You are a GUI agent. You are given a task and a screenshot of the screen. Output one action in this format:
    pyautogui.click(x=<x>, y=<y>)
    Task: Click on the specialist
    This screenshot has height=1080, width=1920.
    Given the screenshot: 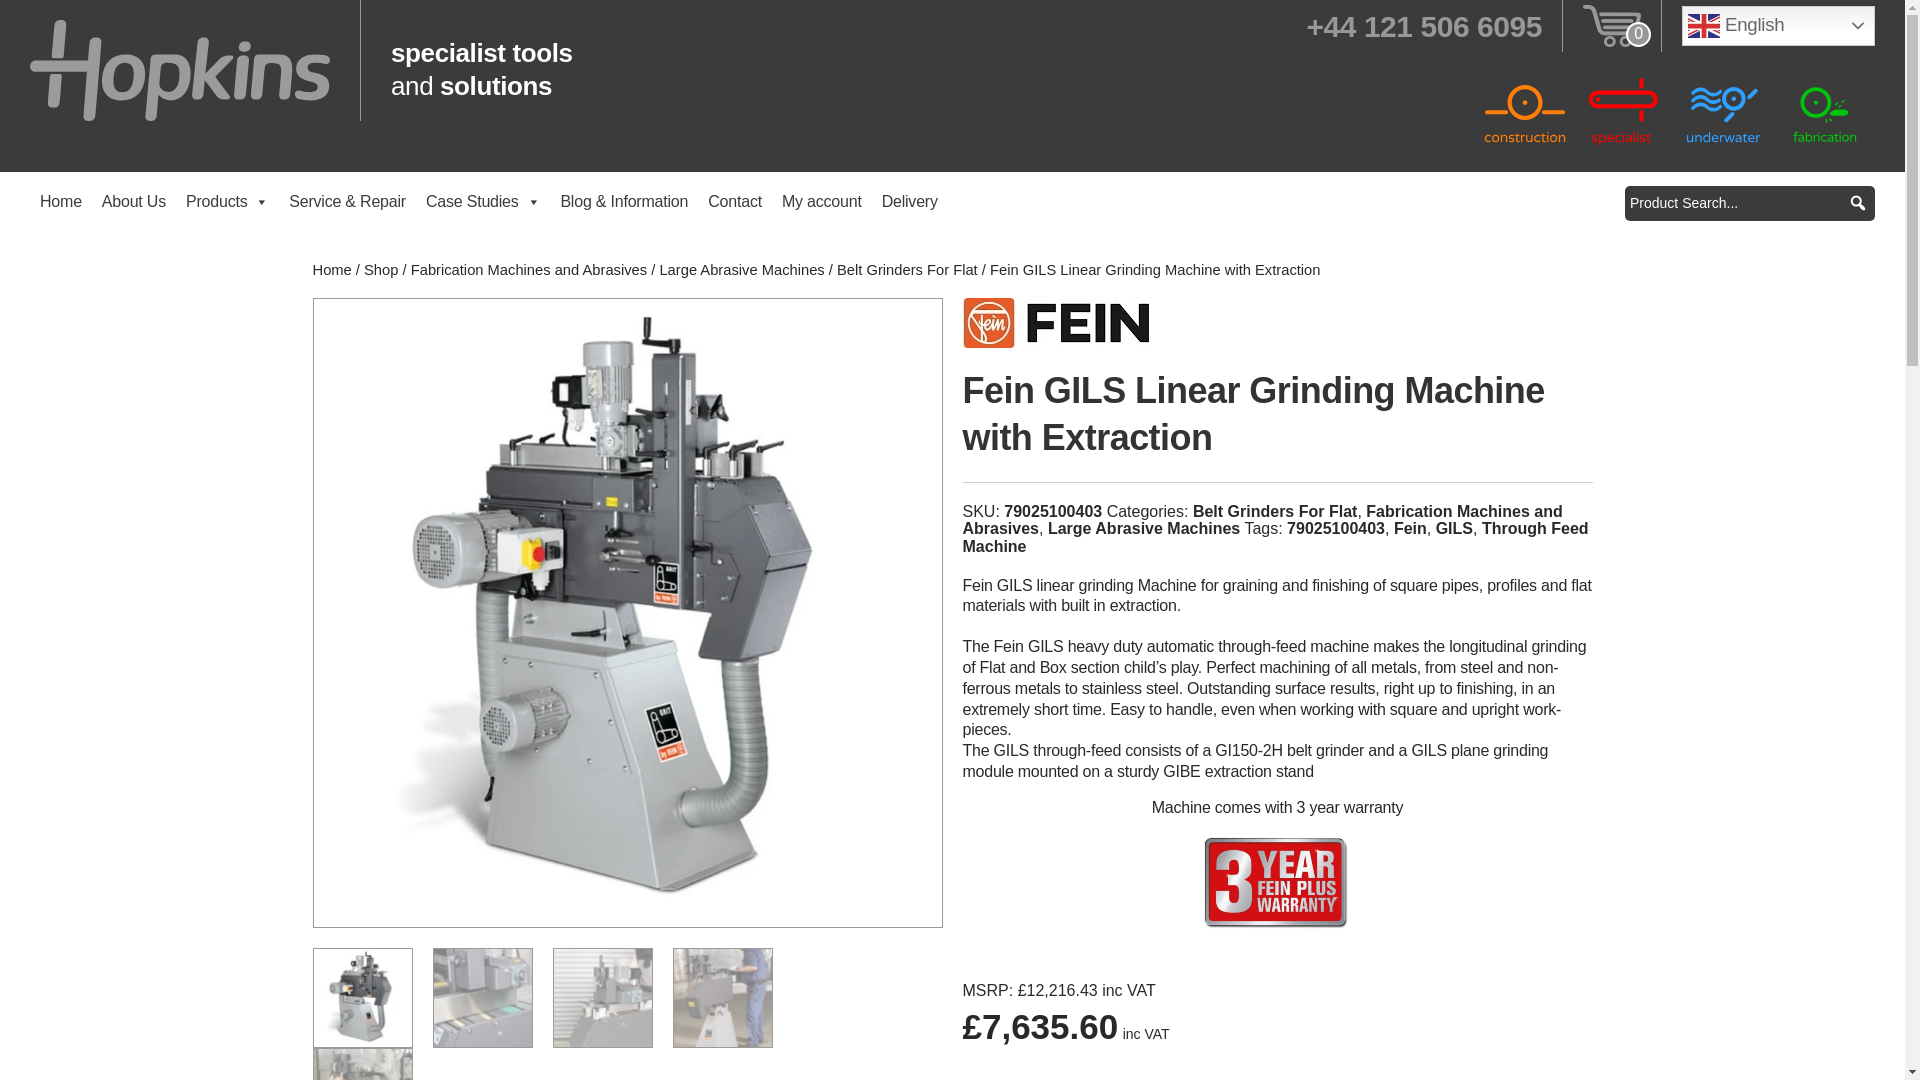 What is the action you would take?
    pyautogui.click(x=1624, y=110)
    